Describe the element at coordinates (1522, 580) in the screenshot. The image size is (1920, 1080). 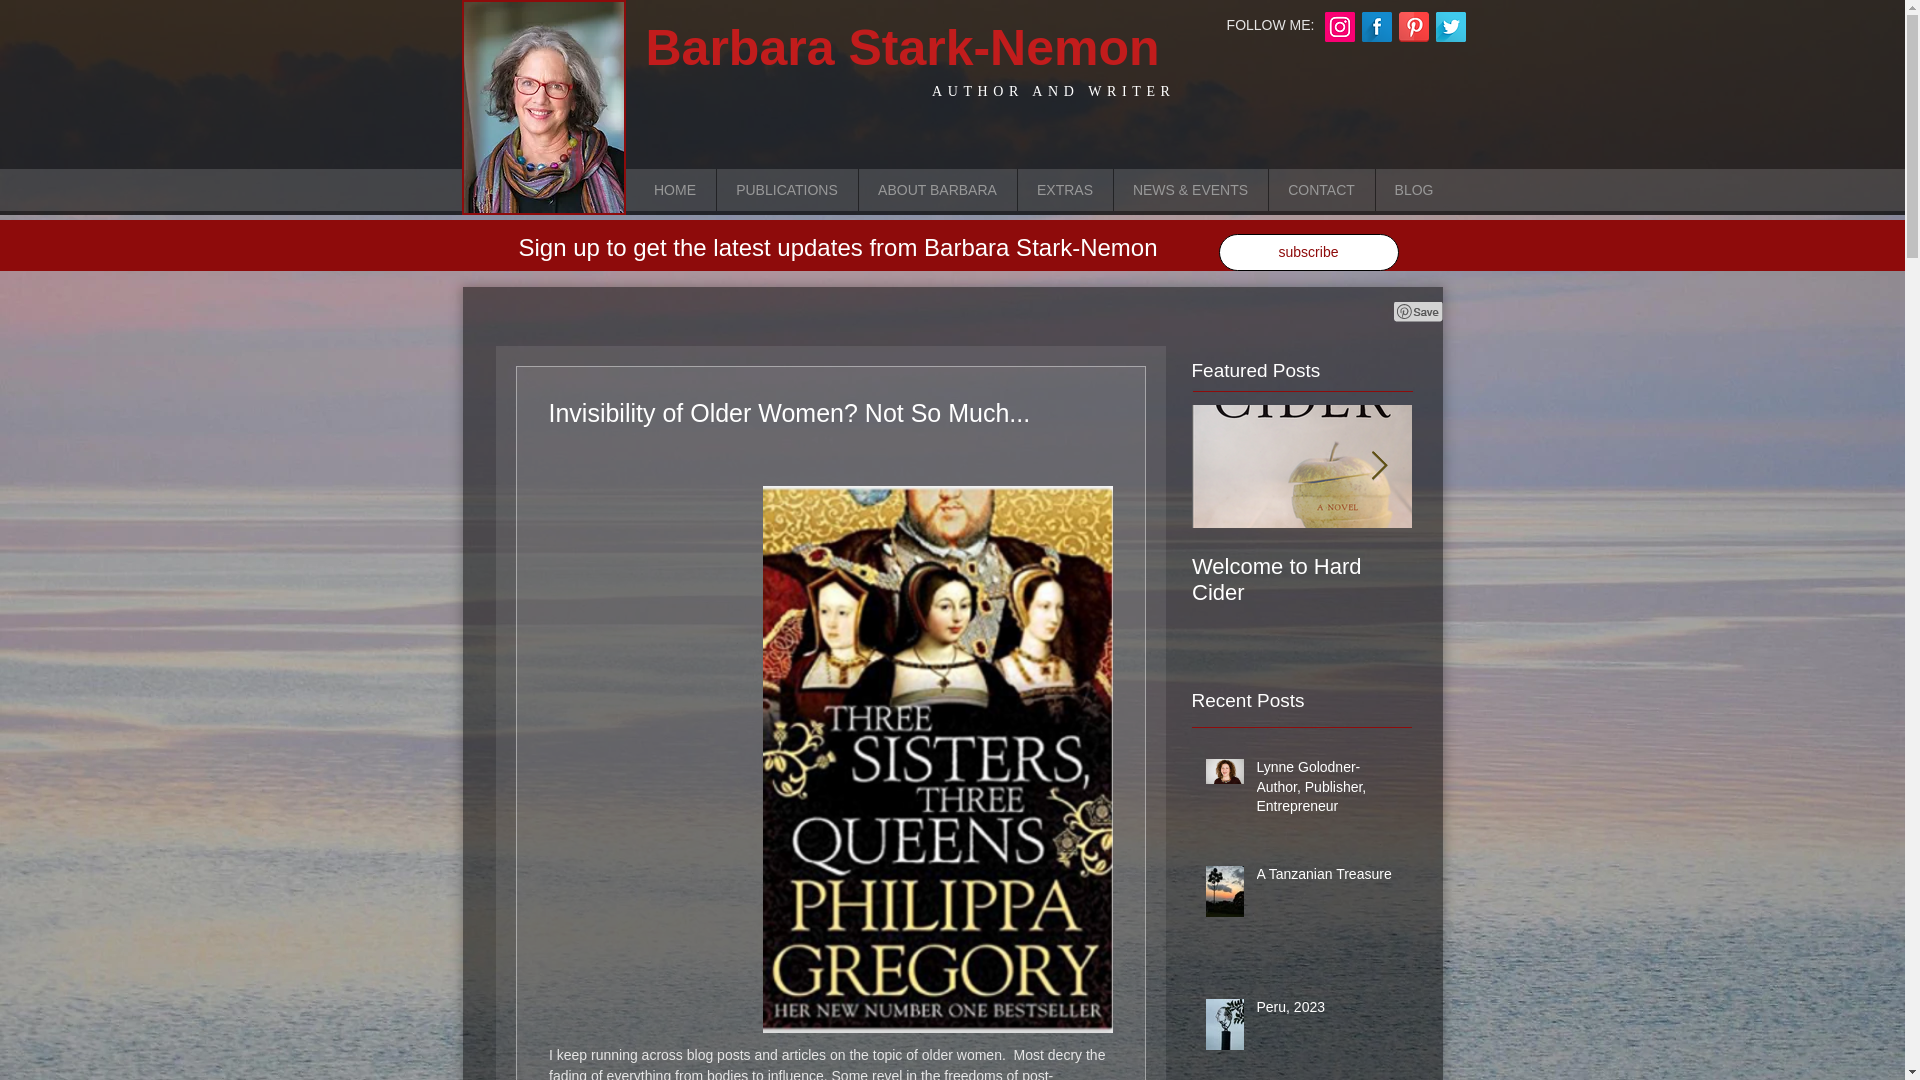
I see `Benediction for a Novel` at that location.